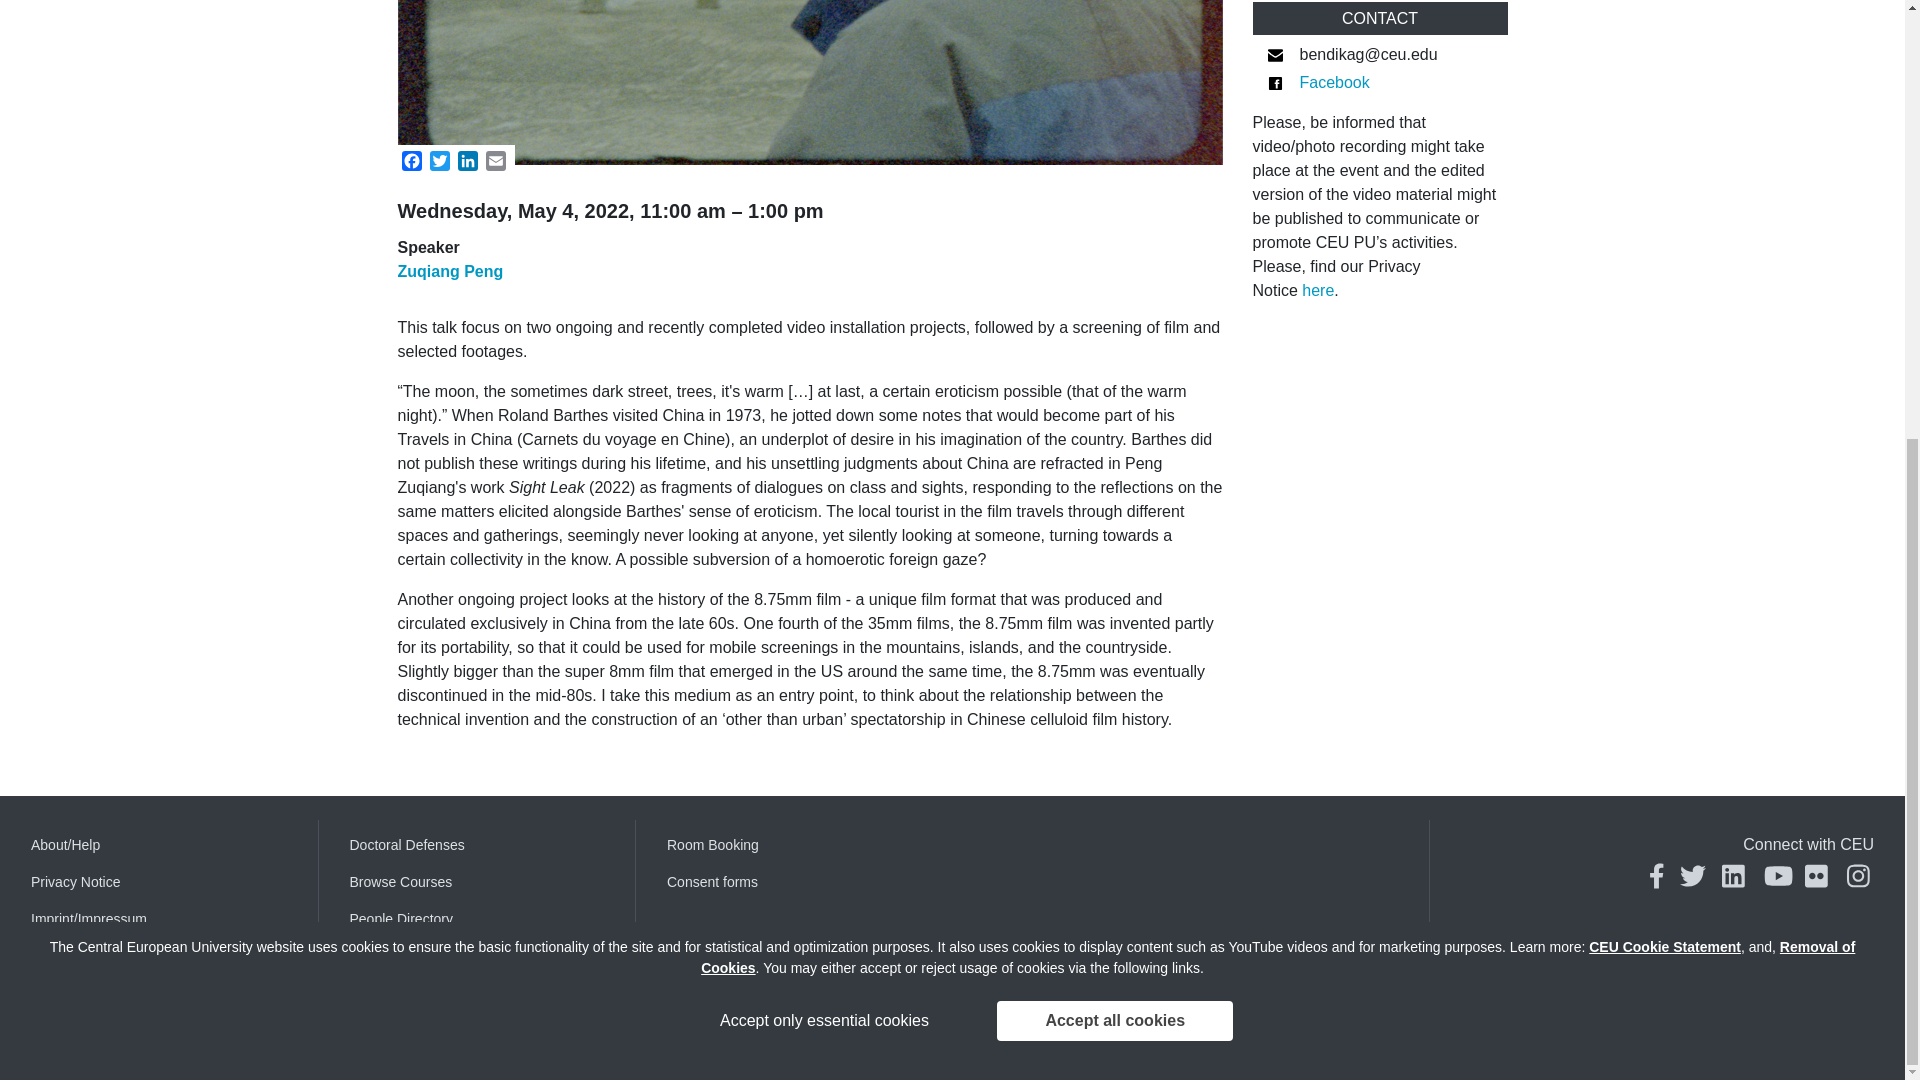 This screenshot has height=1080, width=1920. What do you see at coordinates (450, 271) in the screenshot?
I see `Zuqiang Peng` at bounding box center [450, 271].